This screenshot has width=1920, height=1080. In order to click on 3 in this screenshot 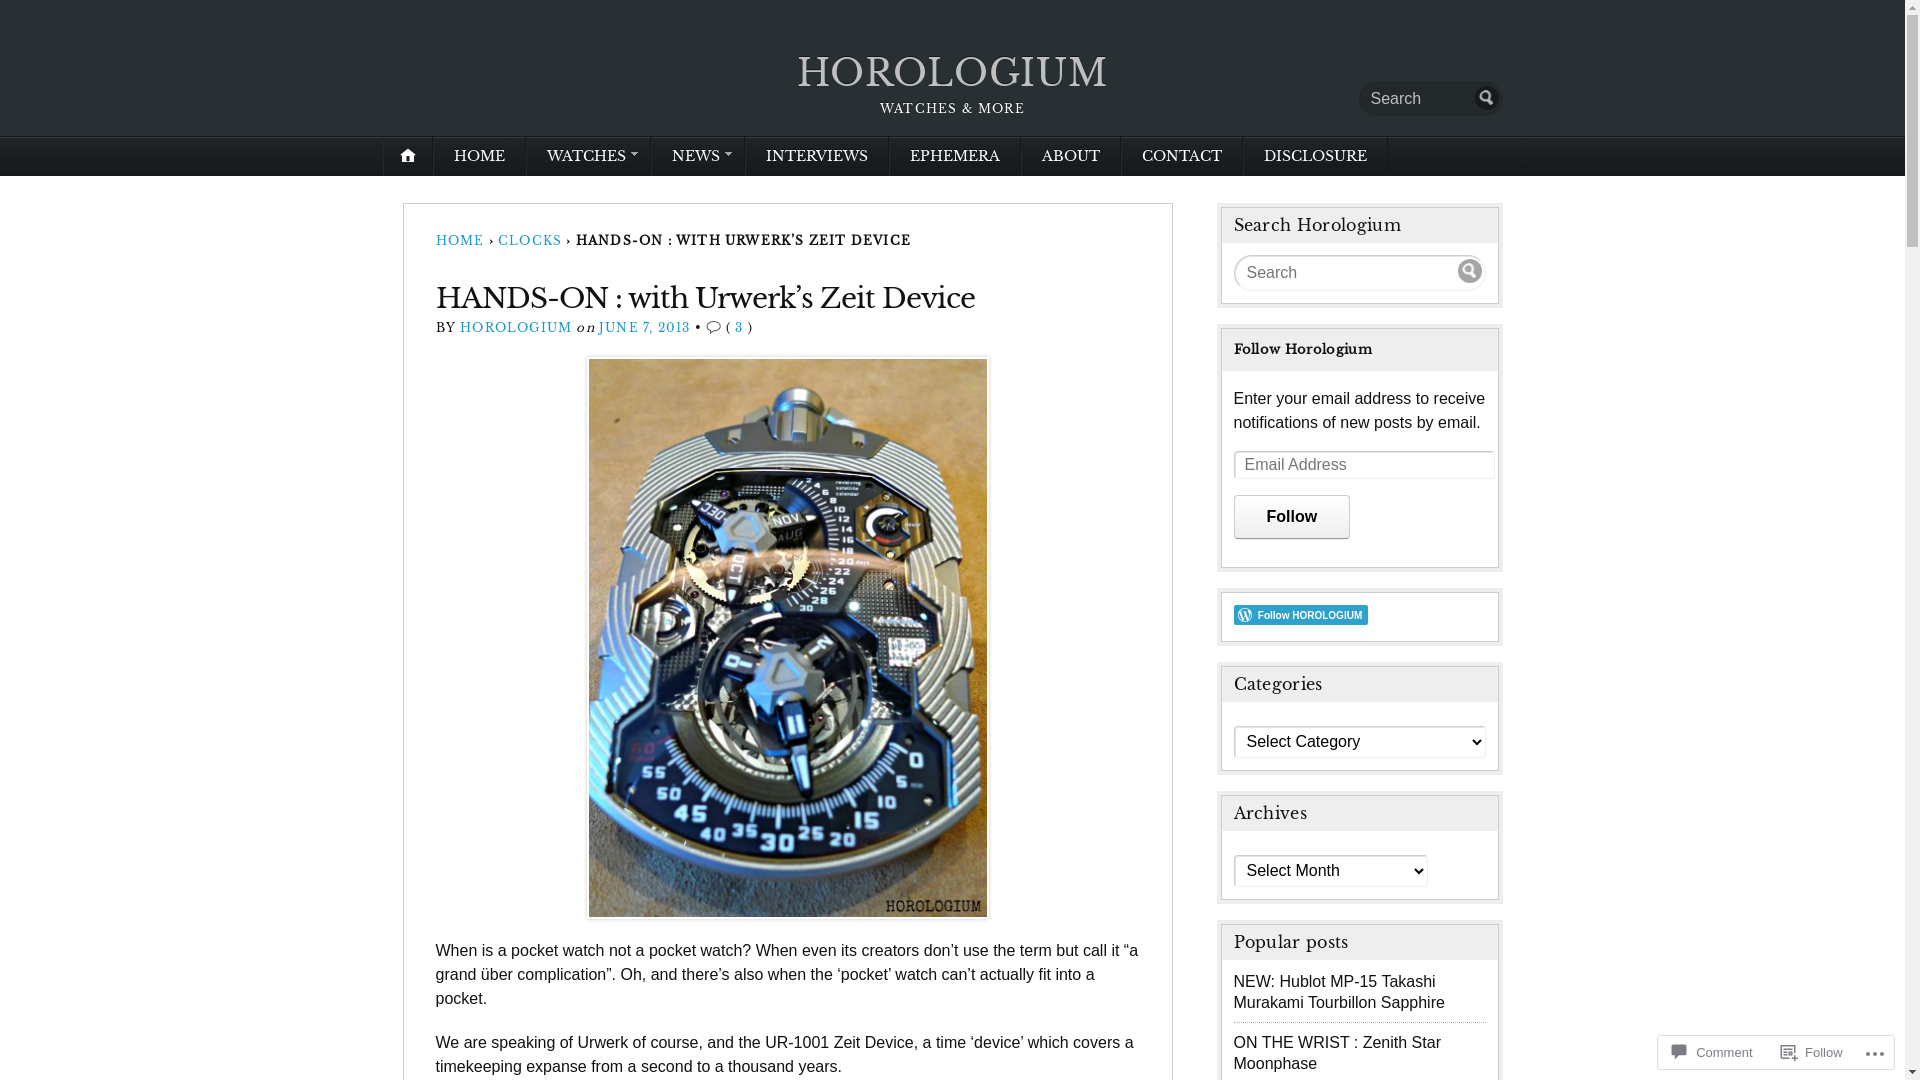, I will do `click(739, 328)`.